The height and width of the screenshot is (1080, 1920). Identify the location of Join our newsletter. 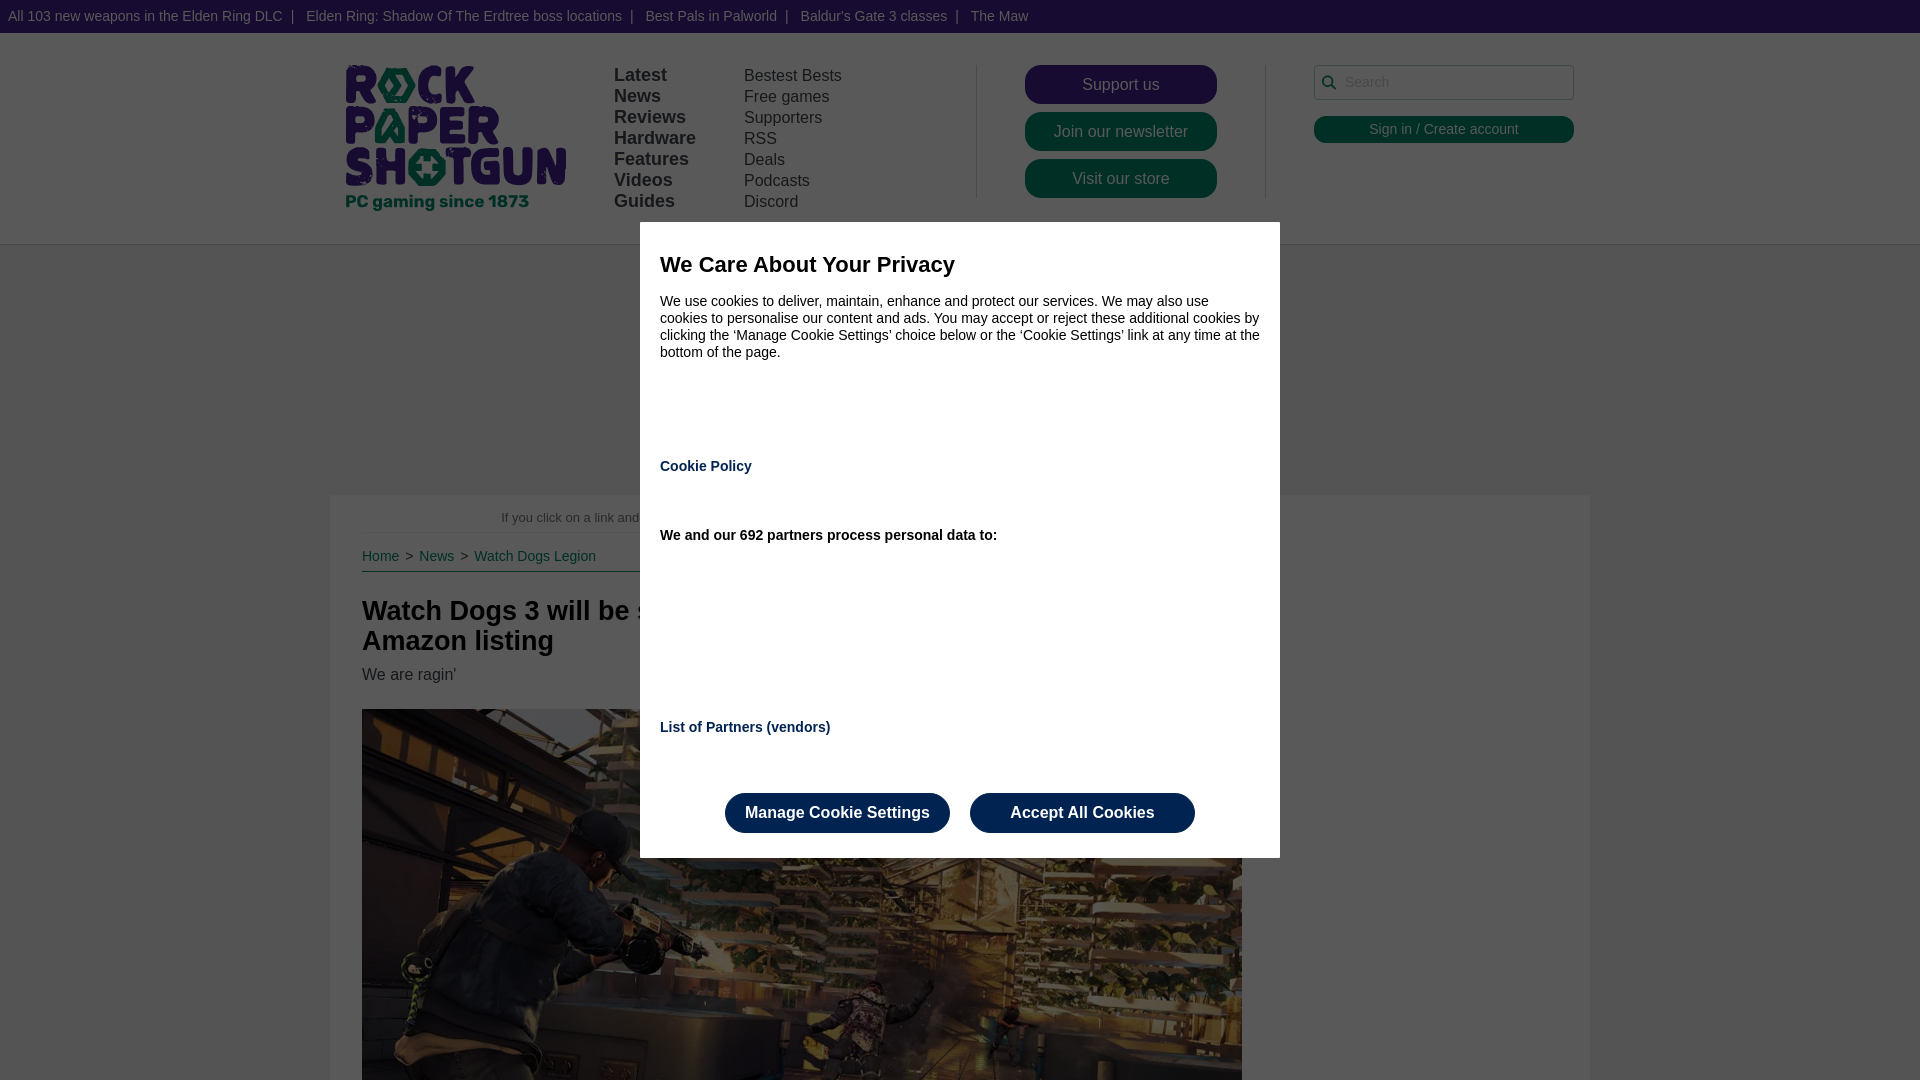
(1121, 132).